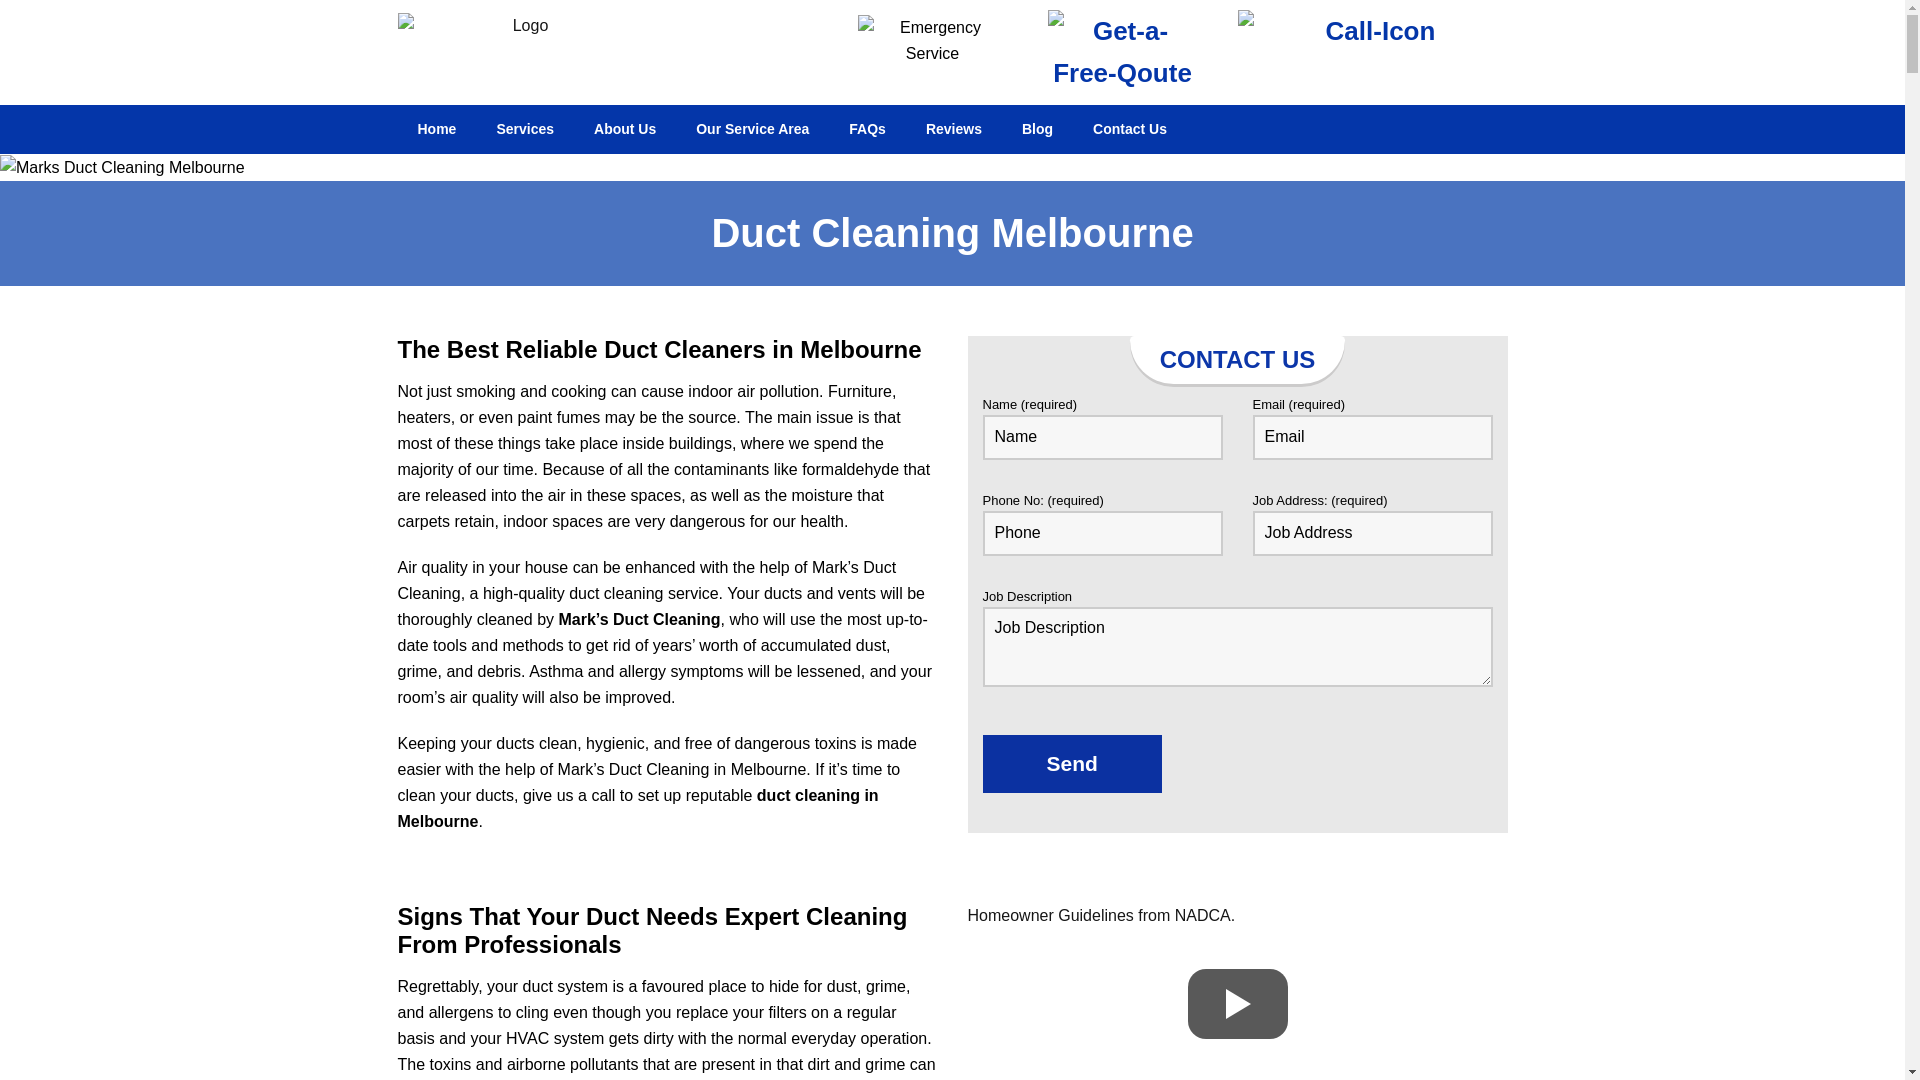 The image size is (1920, 1080). I want to click on Homeowner Guidelines from NADCA. , so click(1104, 916).